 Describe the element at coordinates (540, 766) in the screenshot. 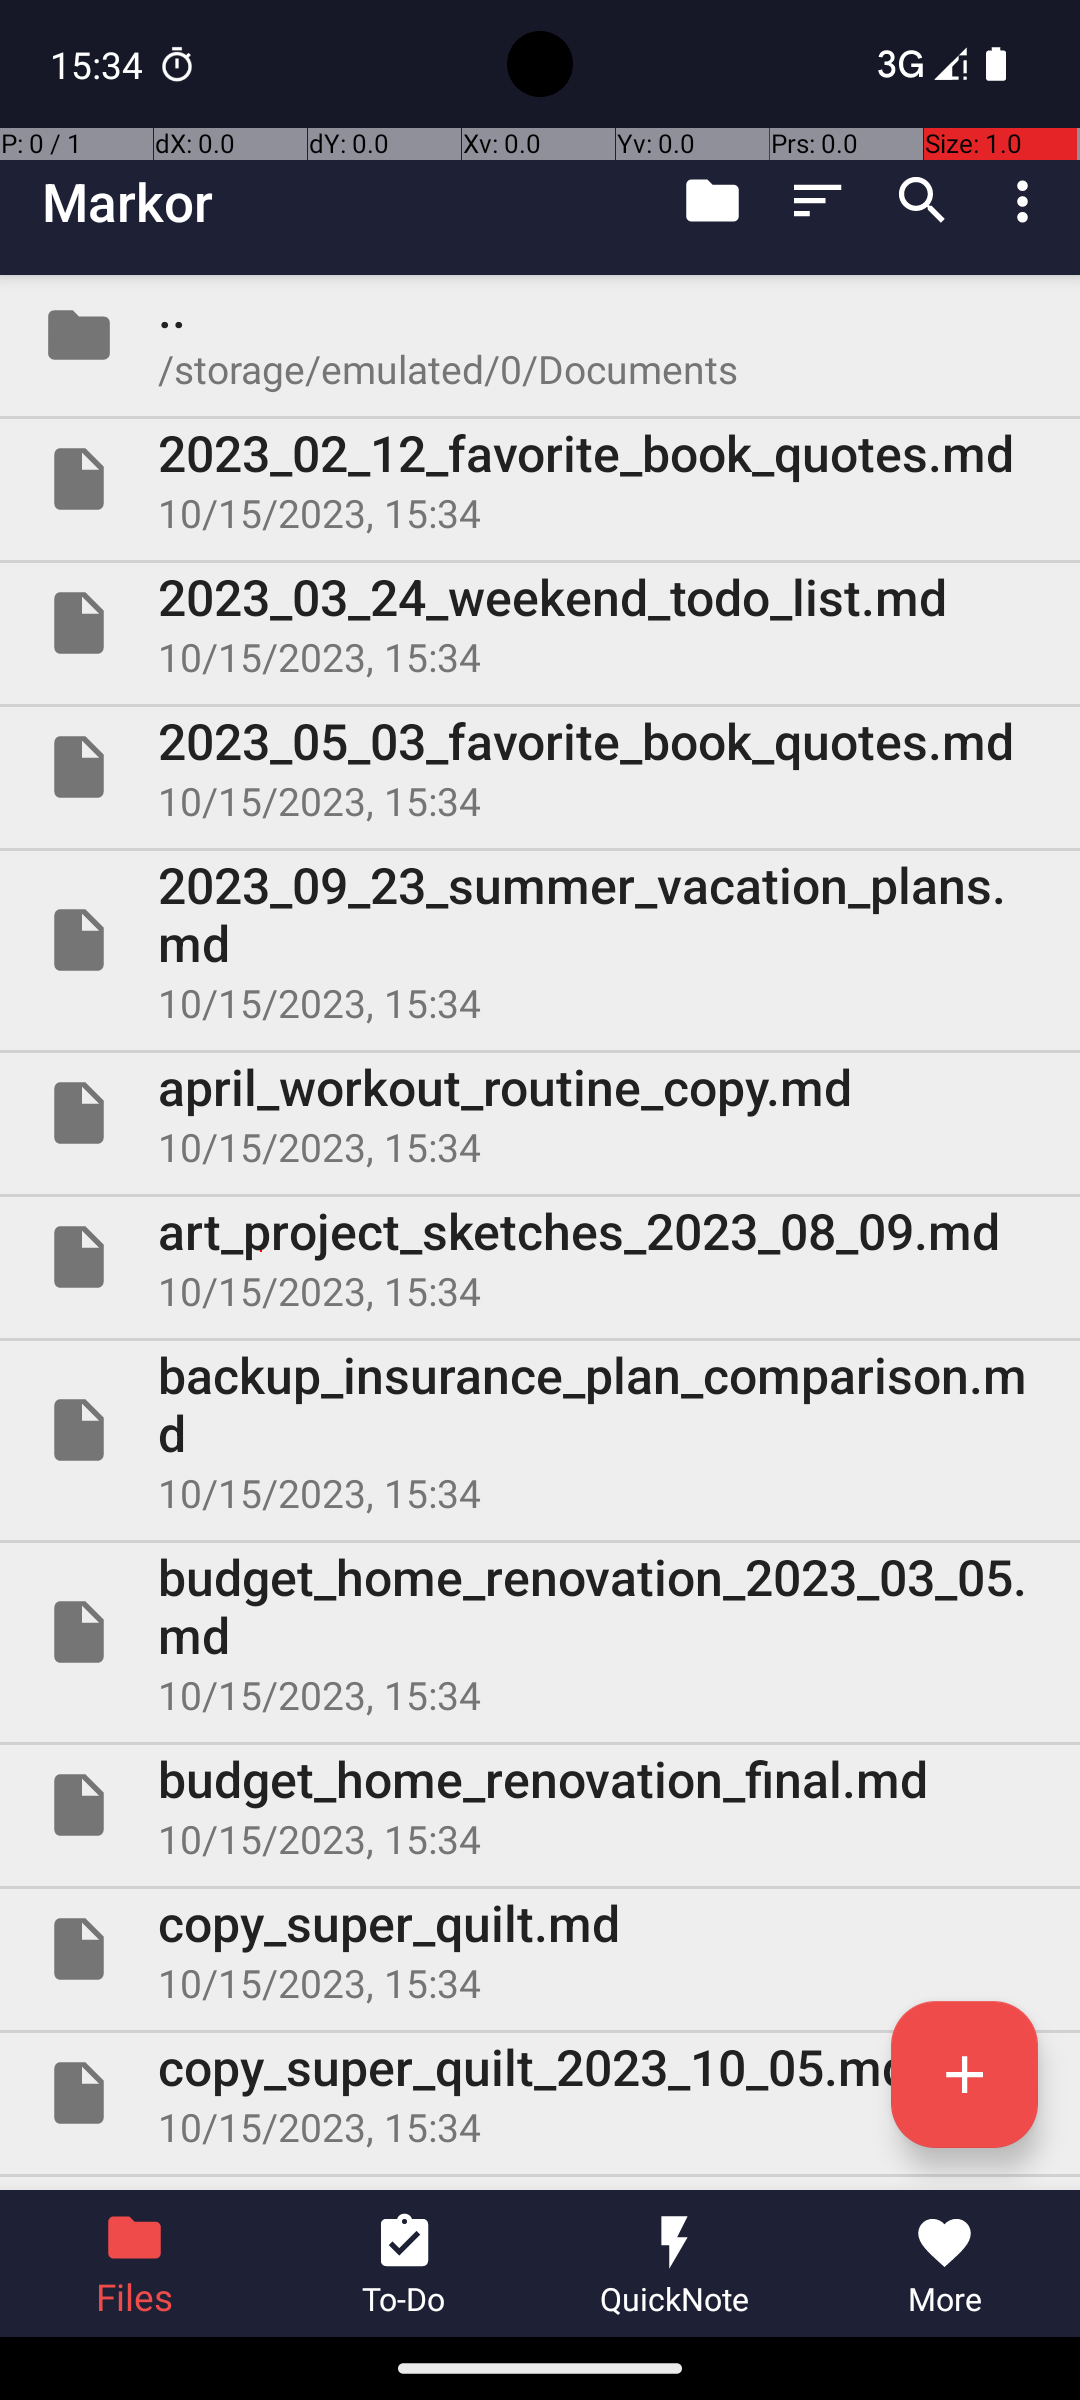

I see `File 2023_05_03_favorite_book_quotes.md ` at that location.